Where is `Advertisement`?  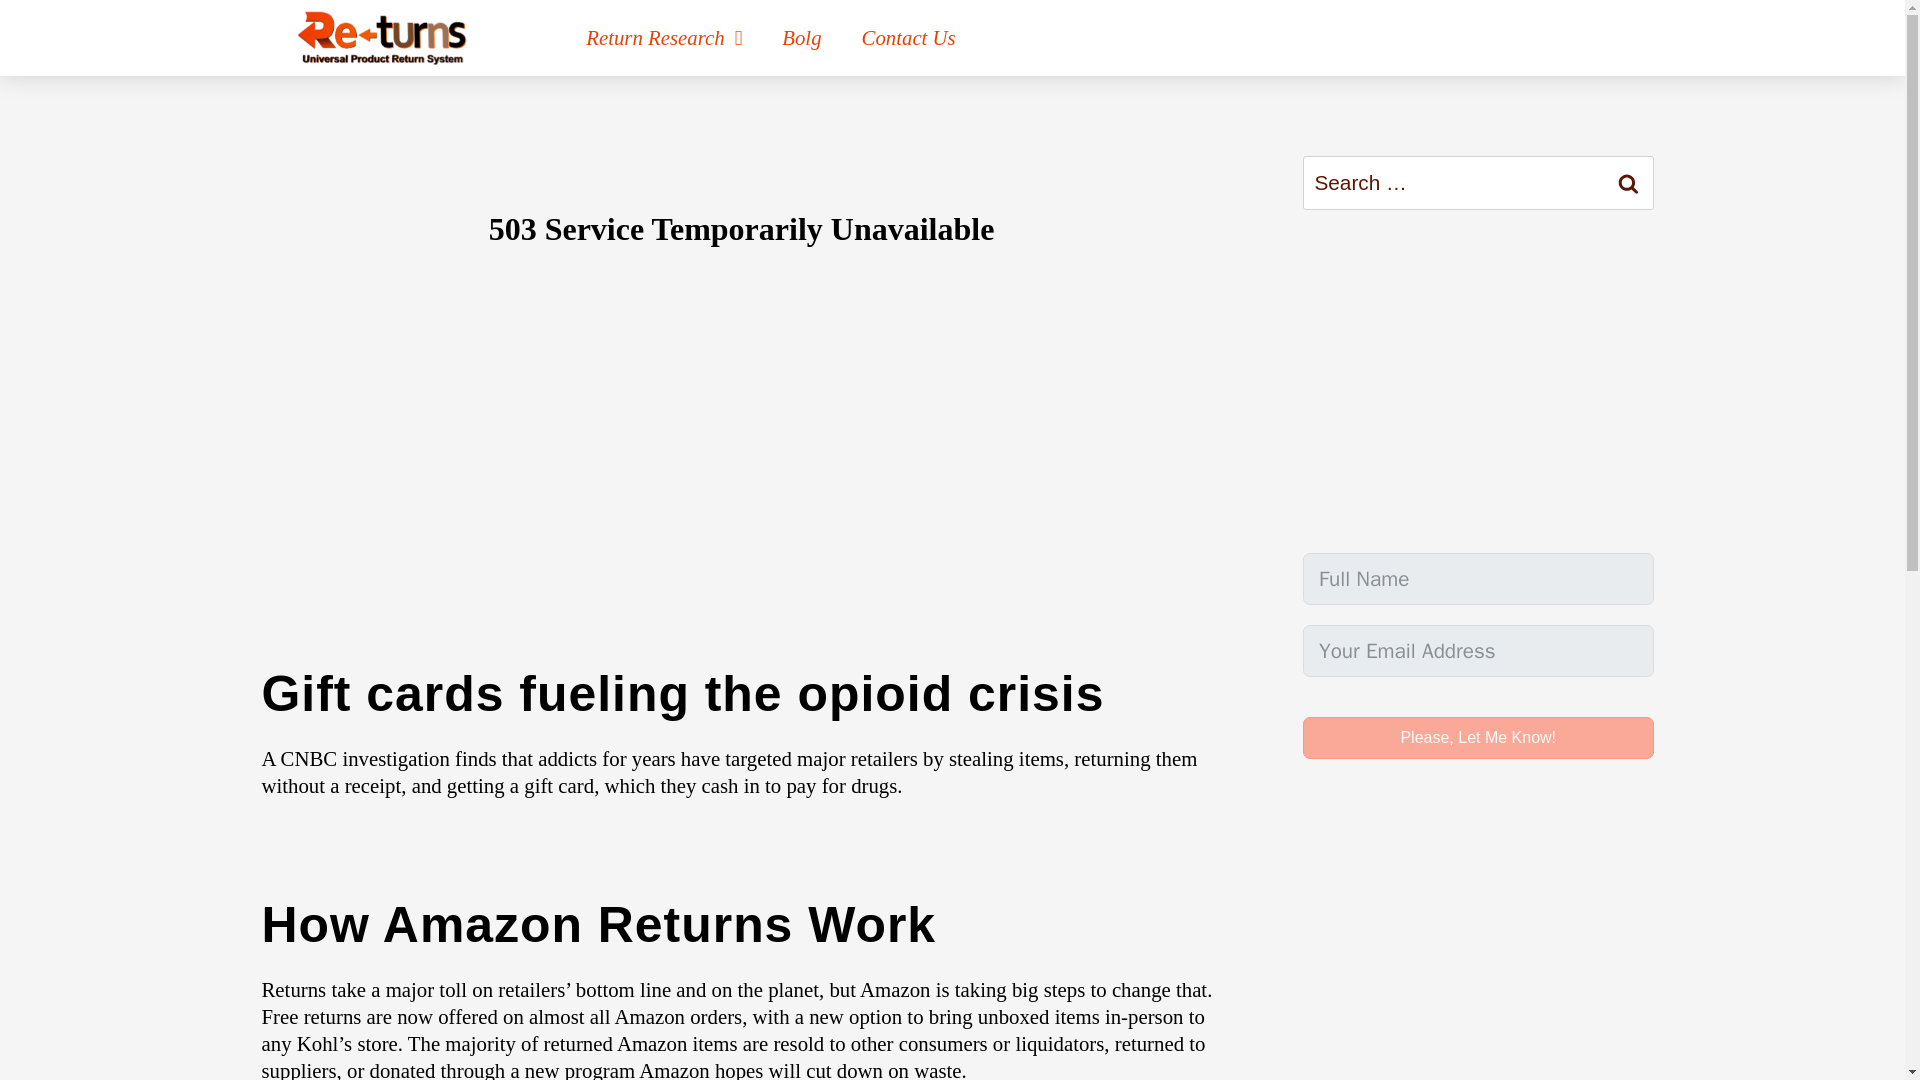 Advertisement is located at coordinates (1478, 945).